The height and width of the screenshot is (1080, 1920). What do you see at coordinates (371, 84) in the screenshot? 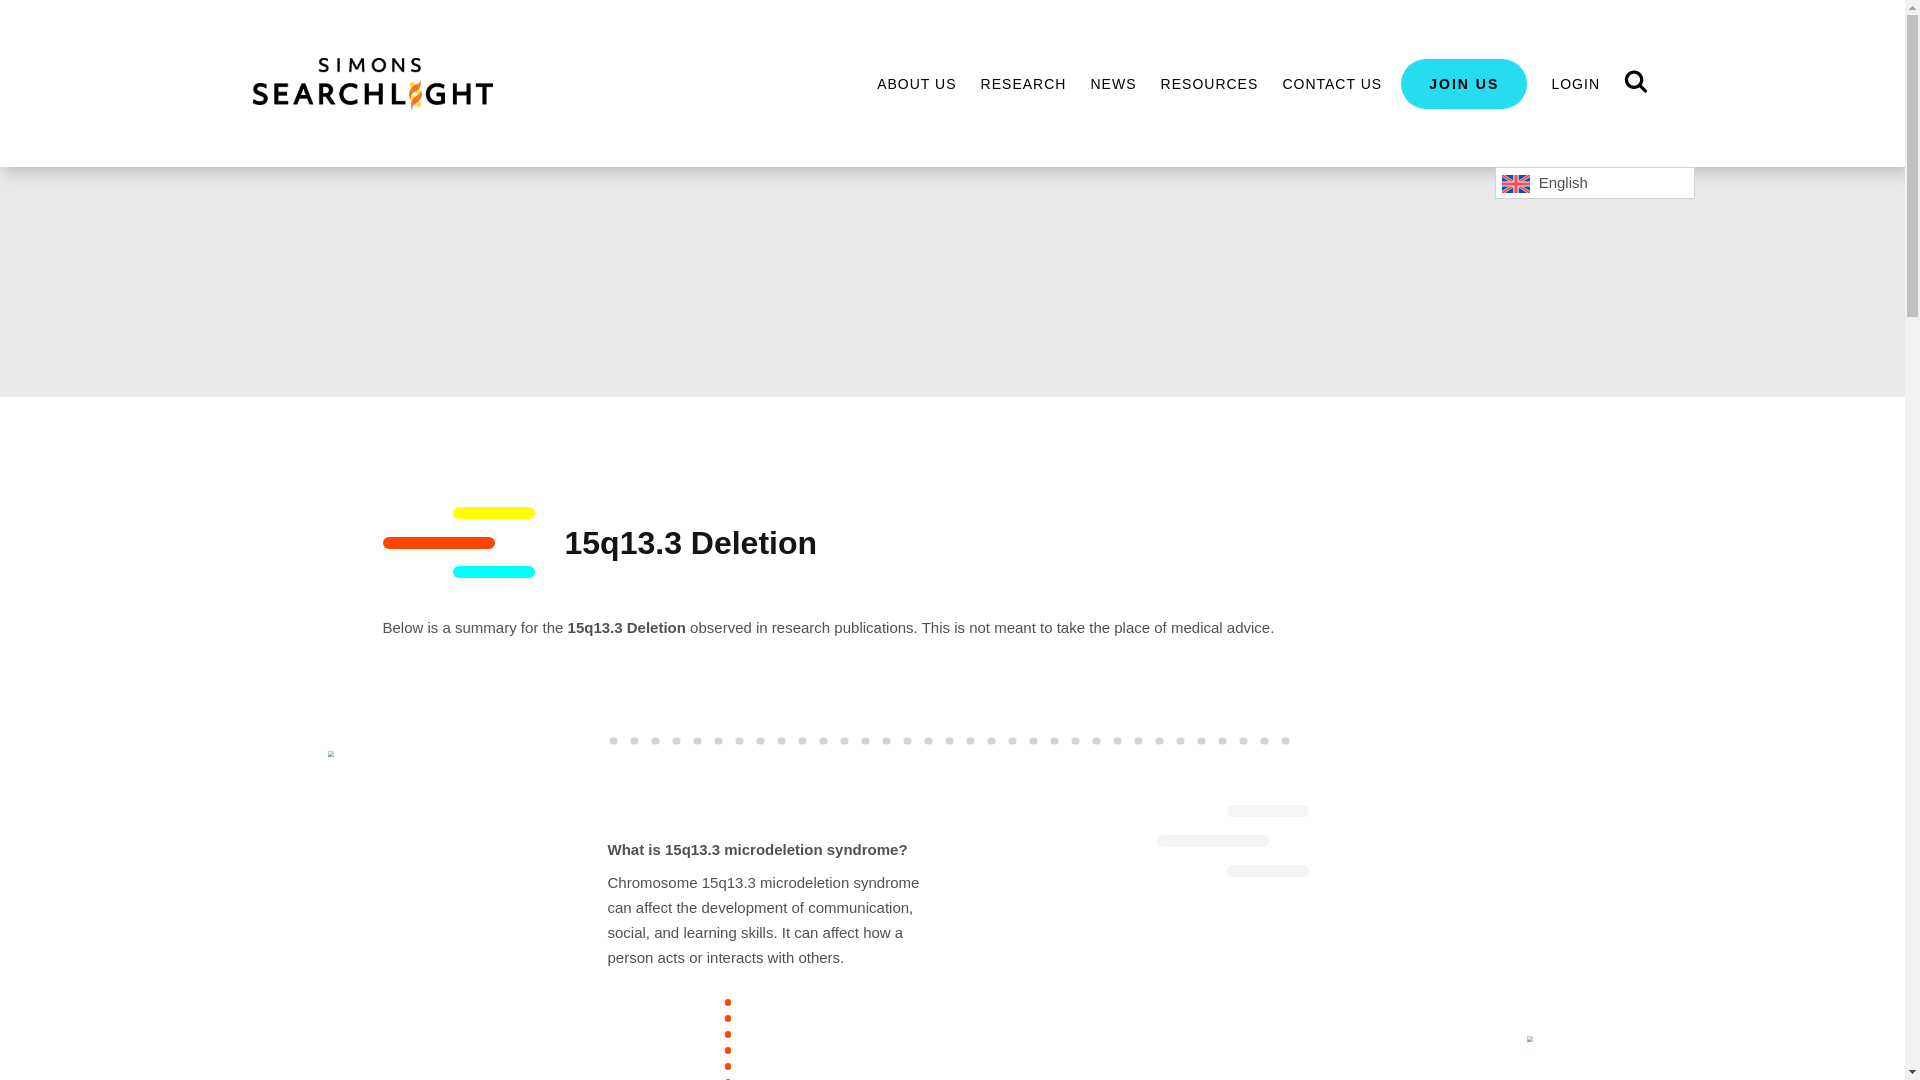
I see `Simons Searchlight` at bounding box center [371, 84].